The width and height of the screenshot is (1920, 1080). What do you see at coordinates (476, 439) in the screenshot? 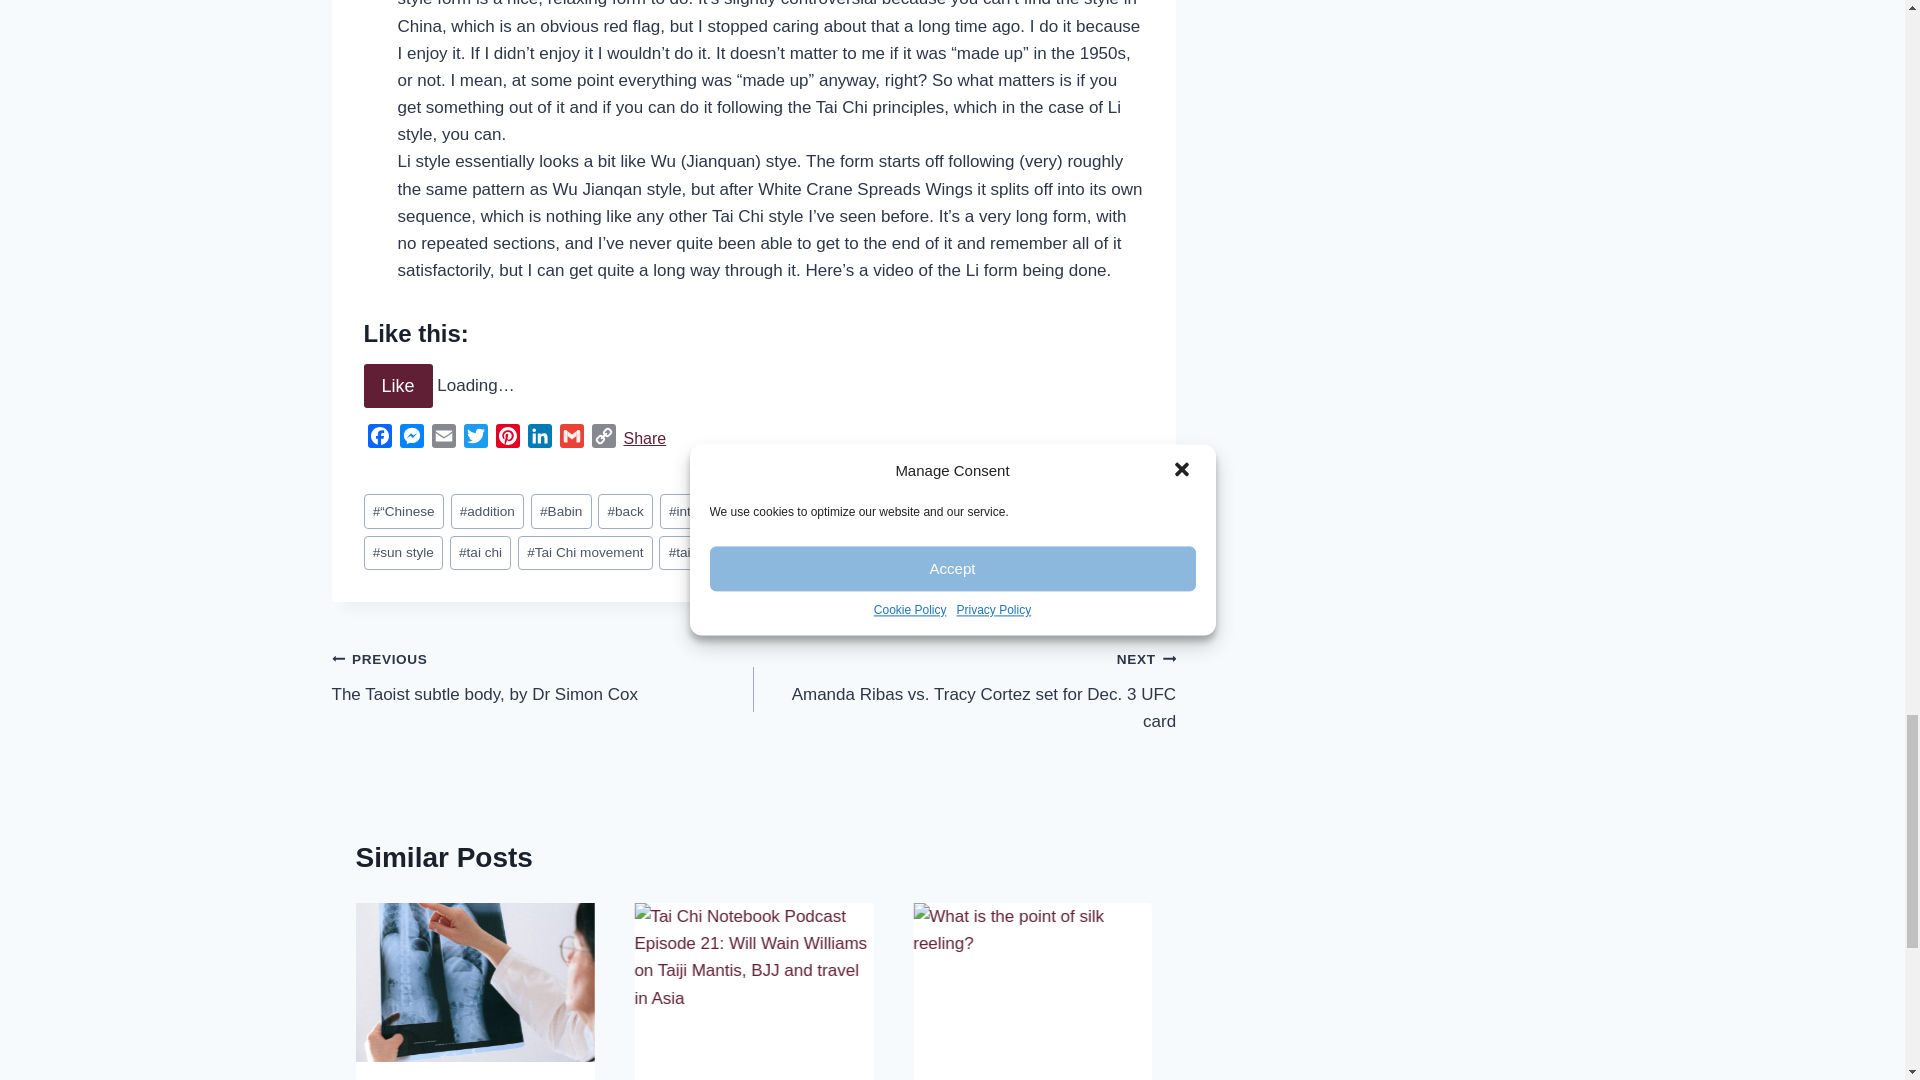
I see `Twitter` at bounding box center [476, 439].